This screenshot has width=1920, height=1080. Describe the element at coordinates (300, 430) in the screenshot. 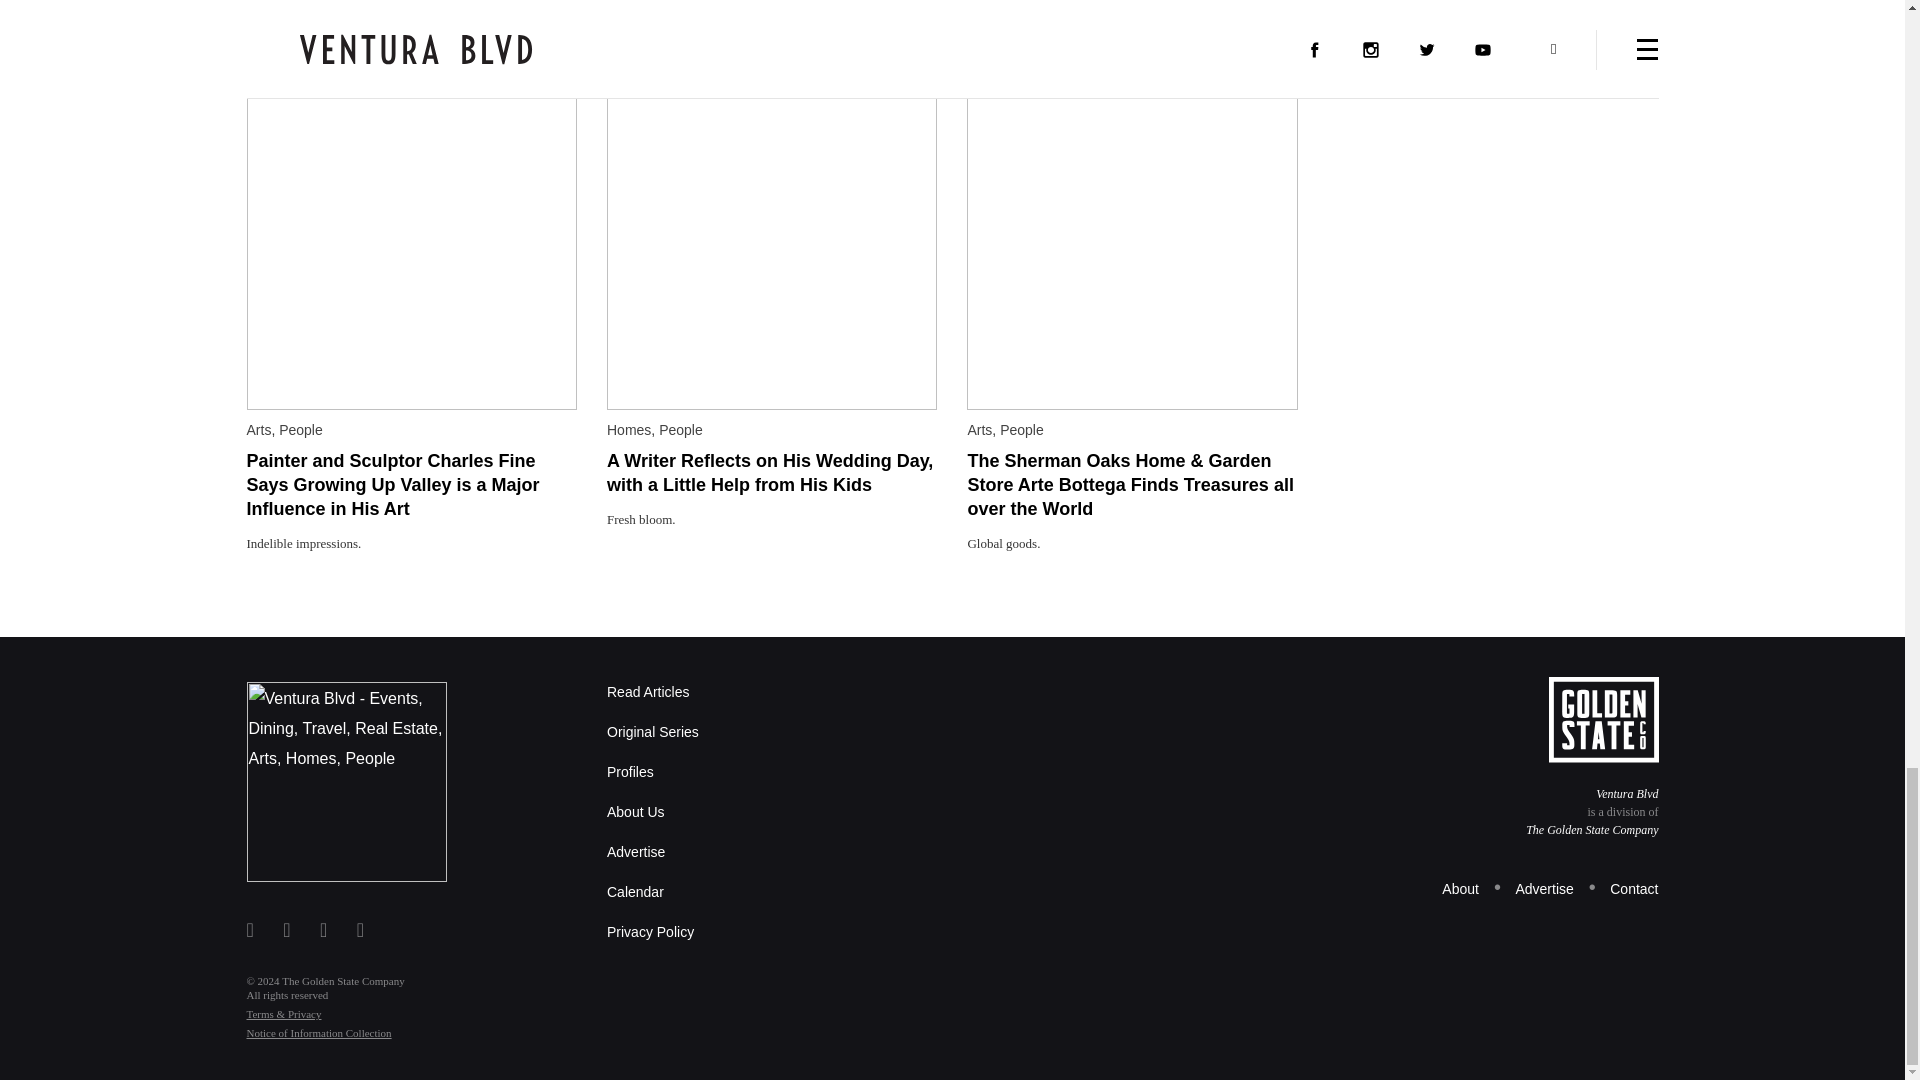

I see `People` at that location.